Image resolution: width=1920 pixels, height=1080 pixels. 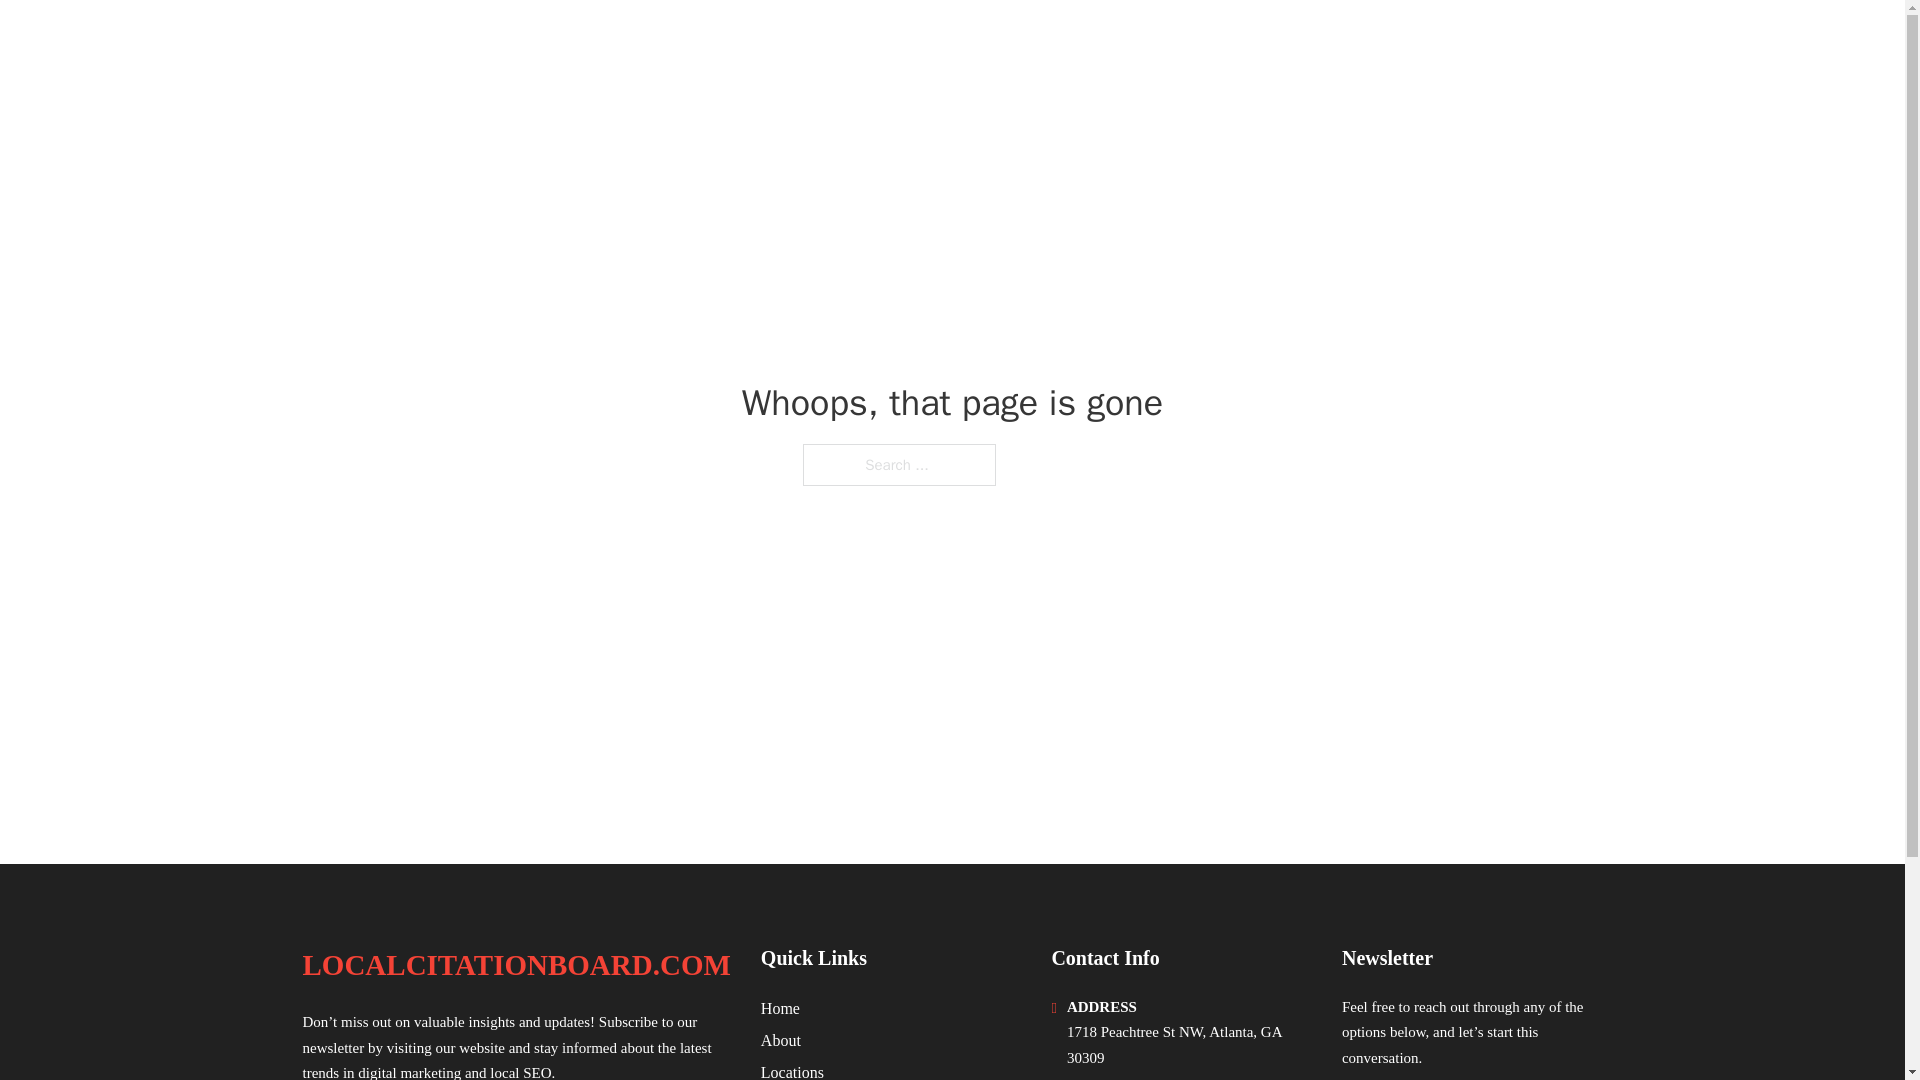 I want to click on Locations, so click(x=792, y=1070).